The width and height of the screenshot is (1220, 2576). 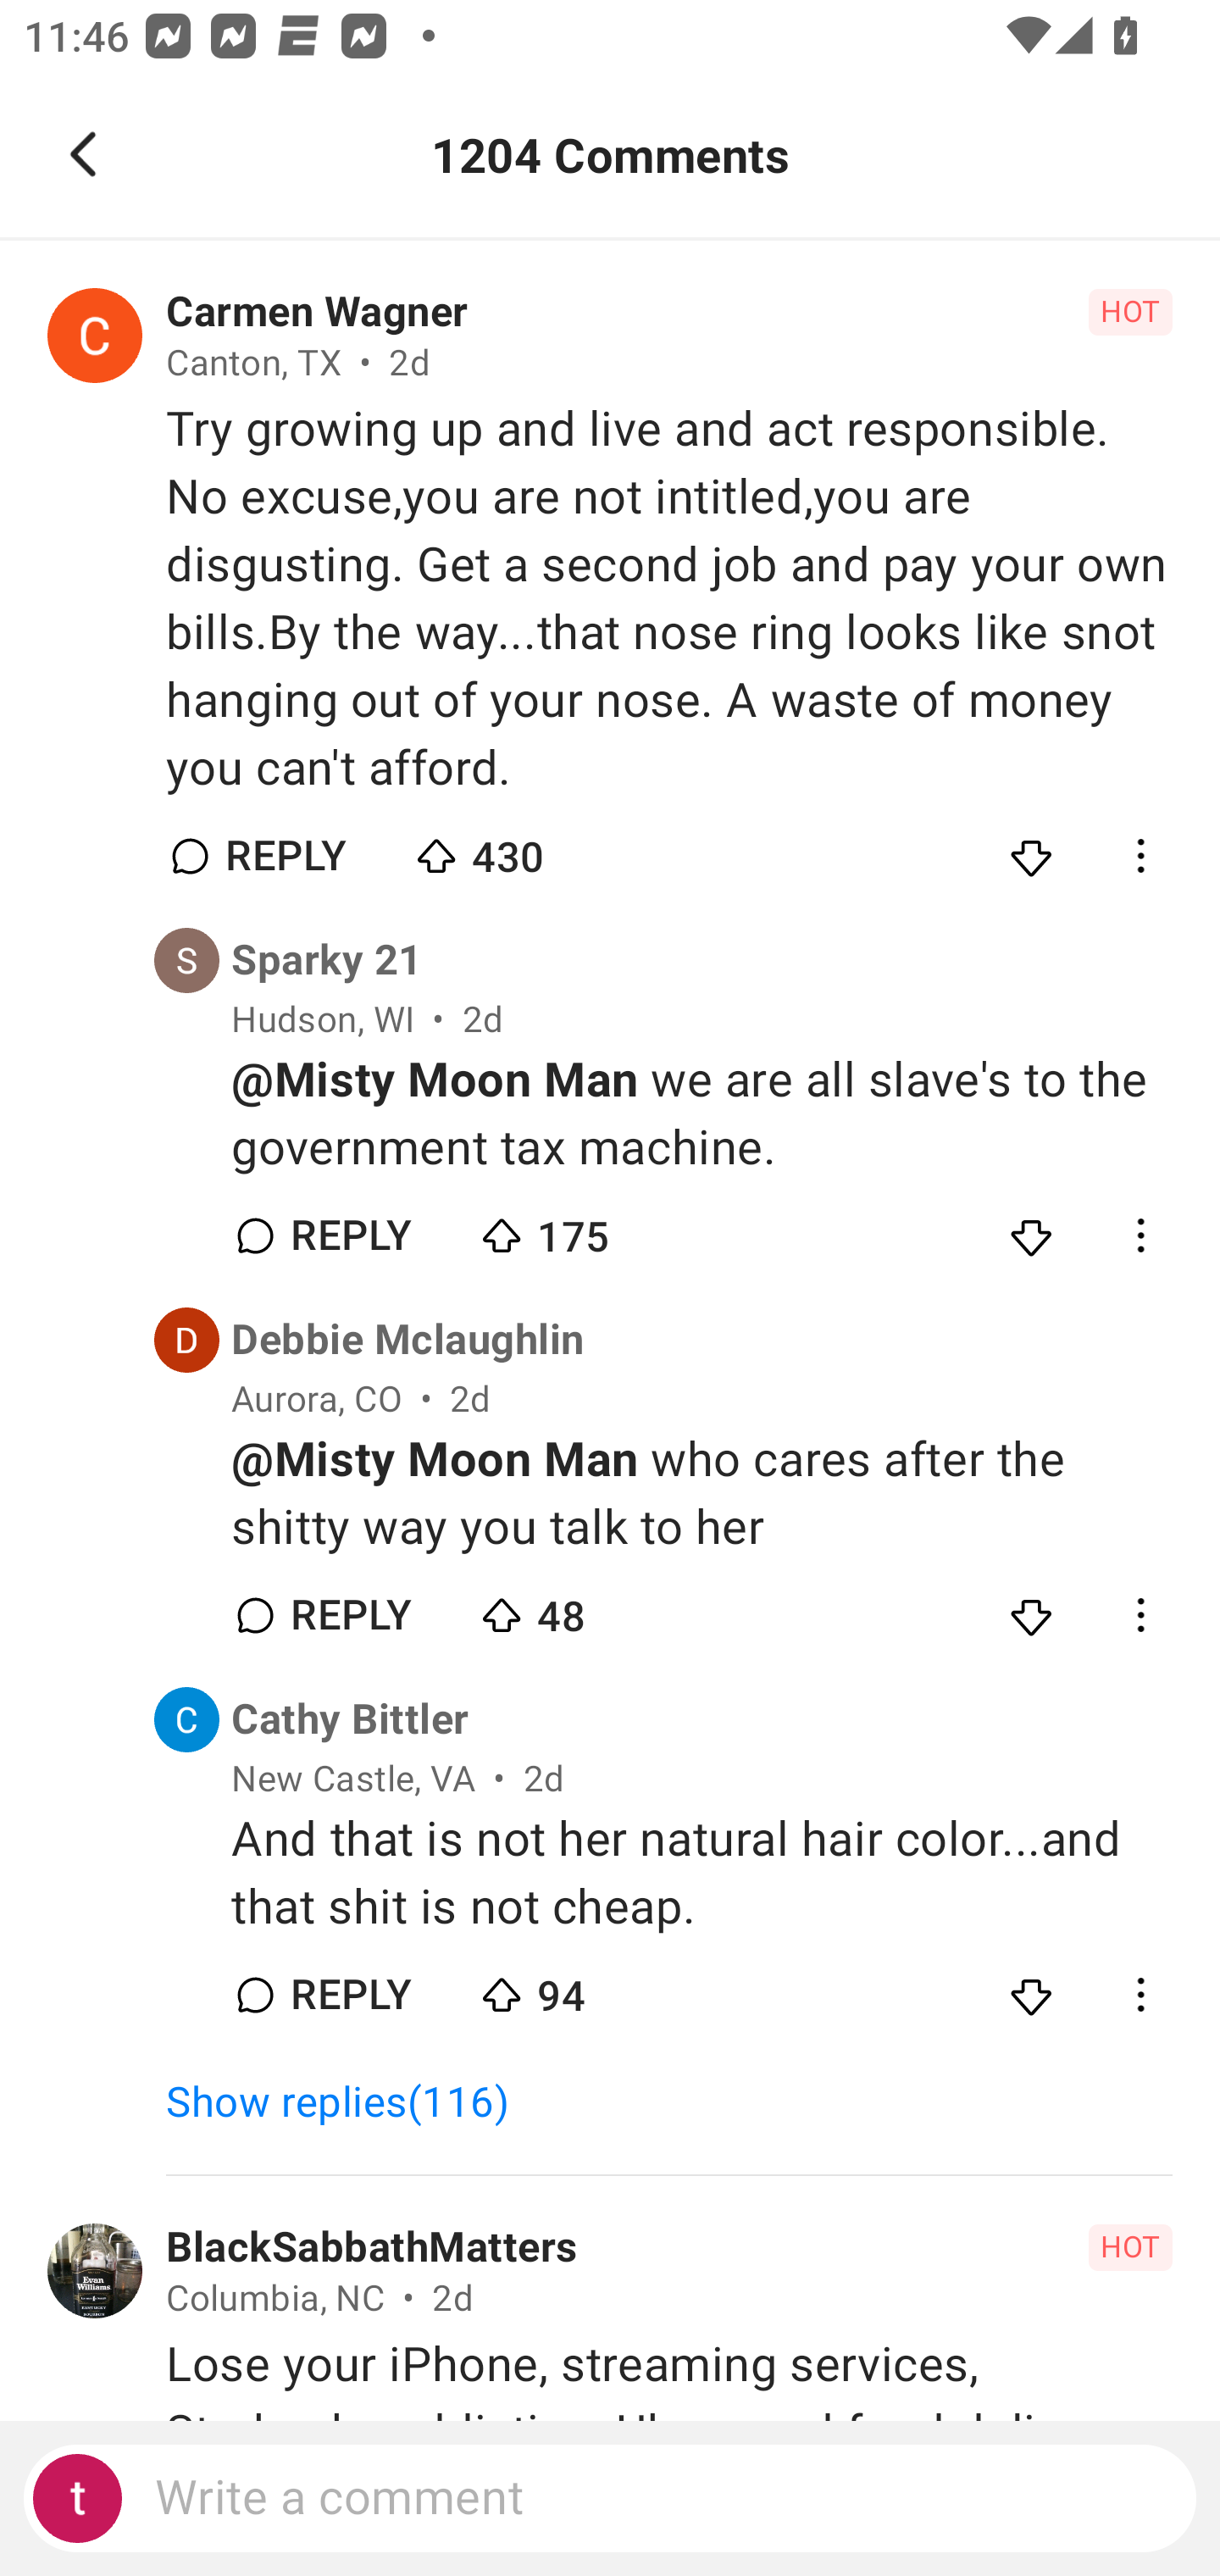 I want to click on 48, so click(x=591, y=1608).